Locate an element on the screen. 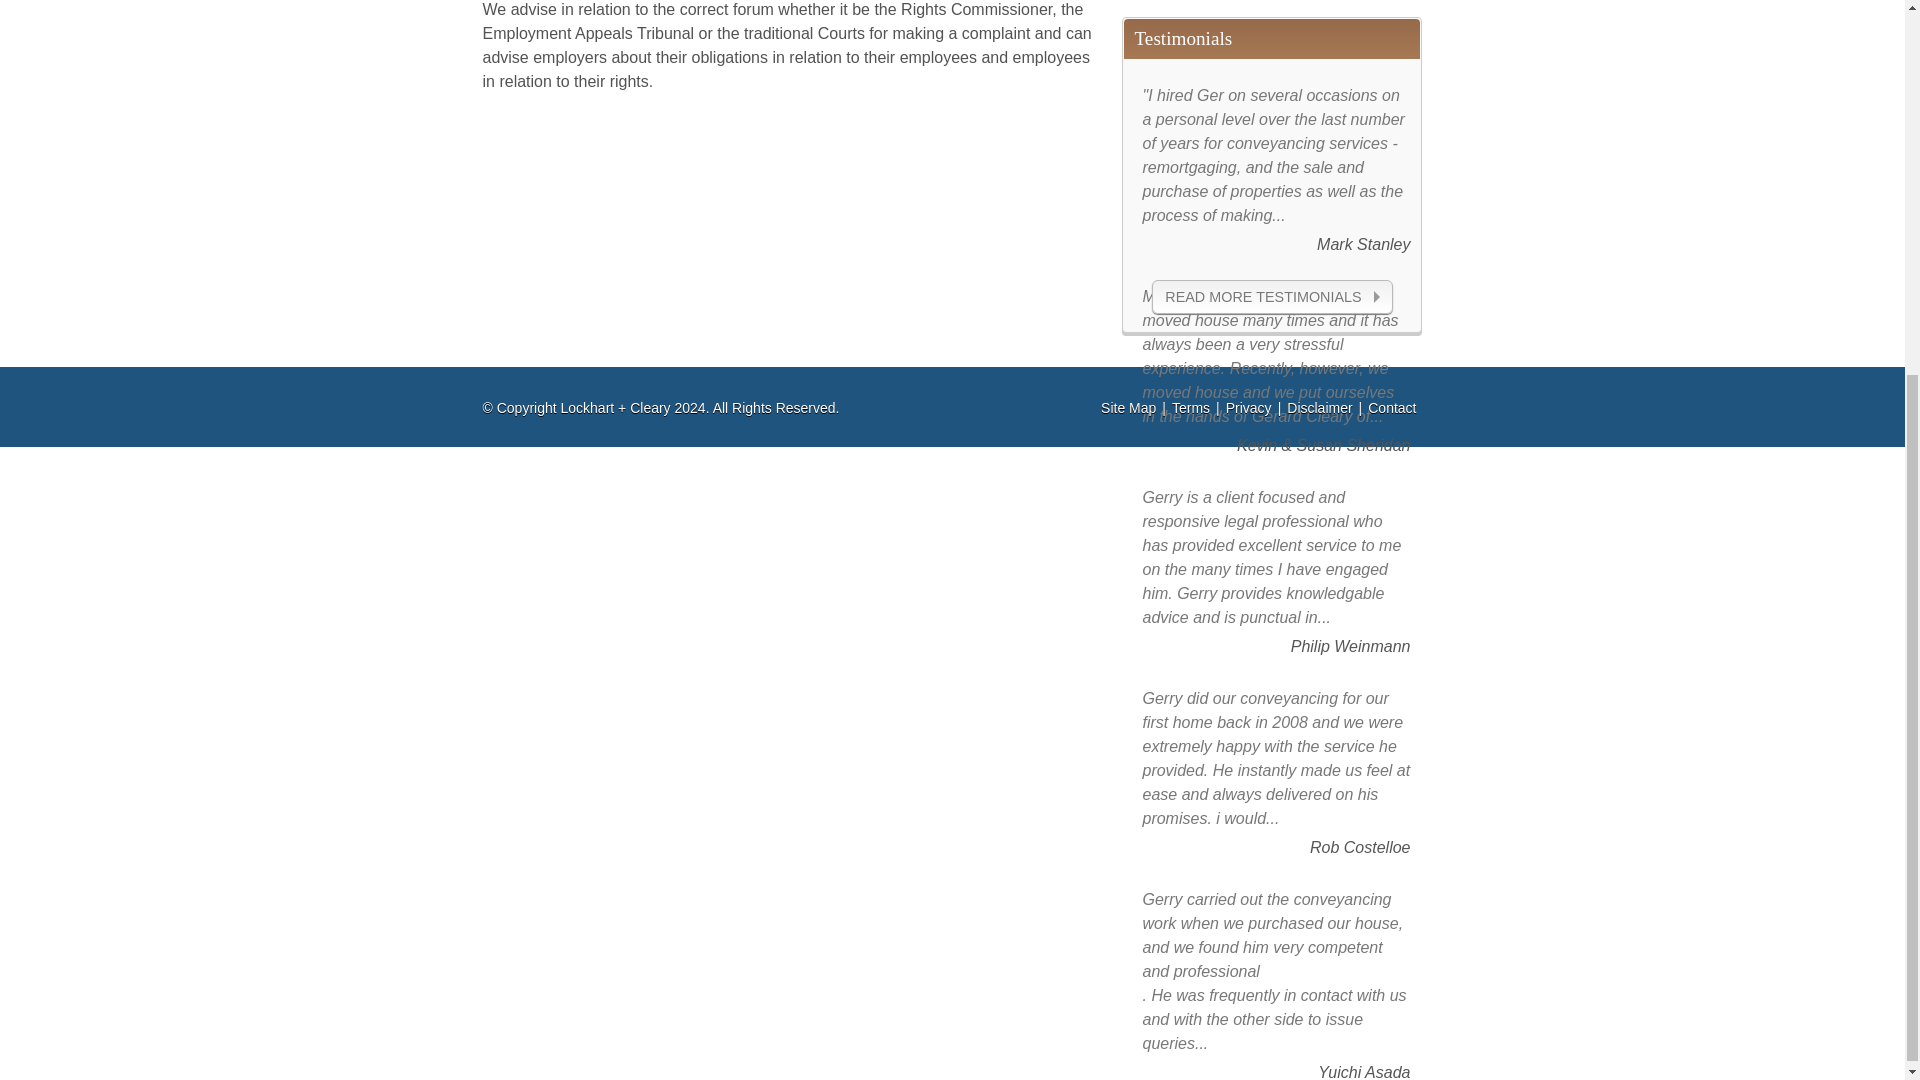 The width and height of the screenshot is (1920, 1080). Contact is located at coordinates (1394, 408).